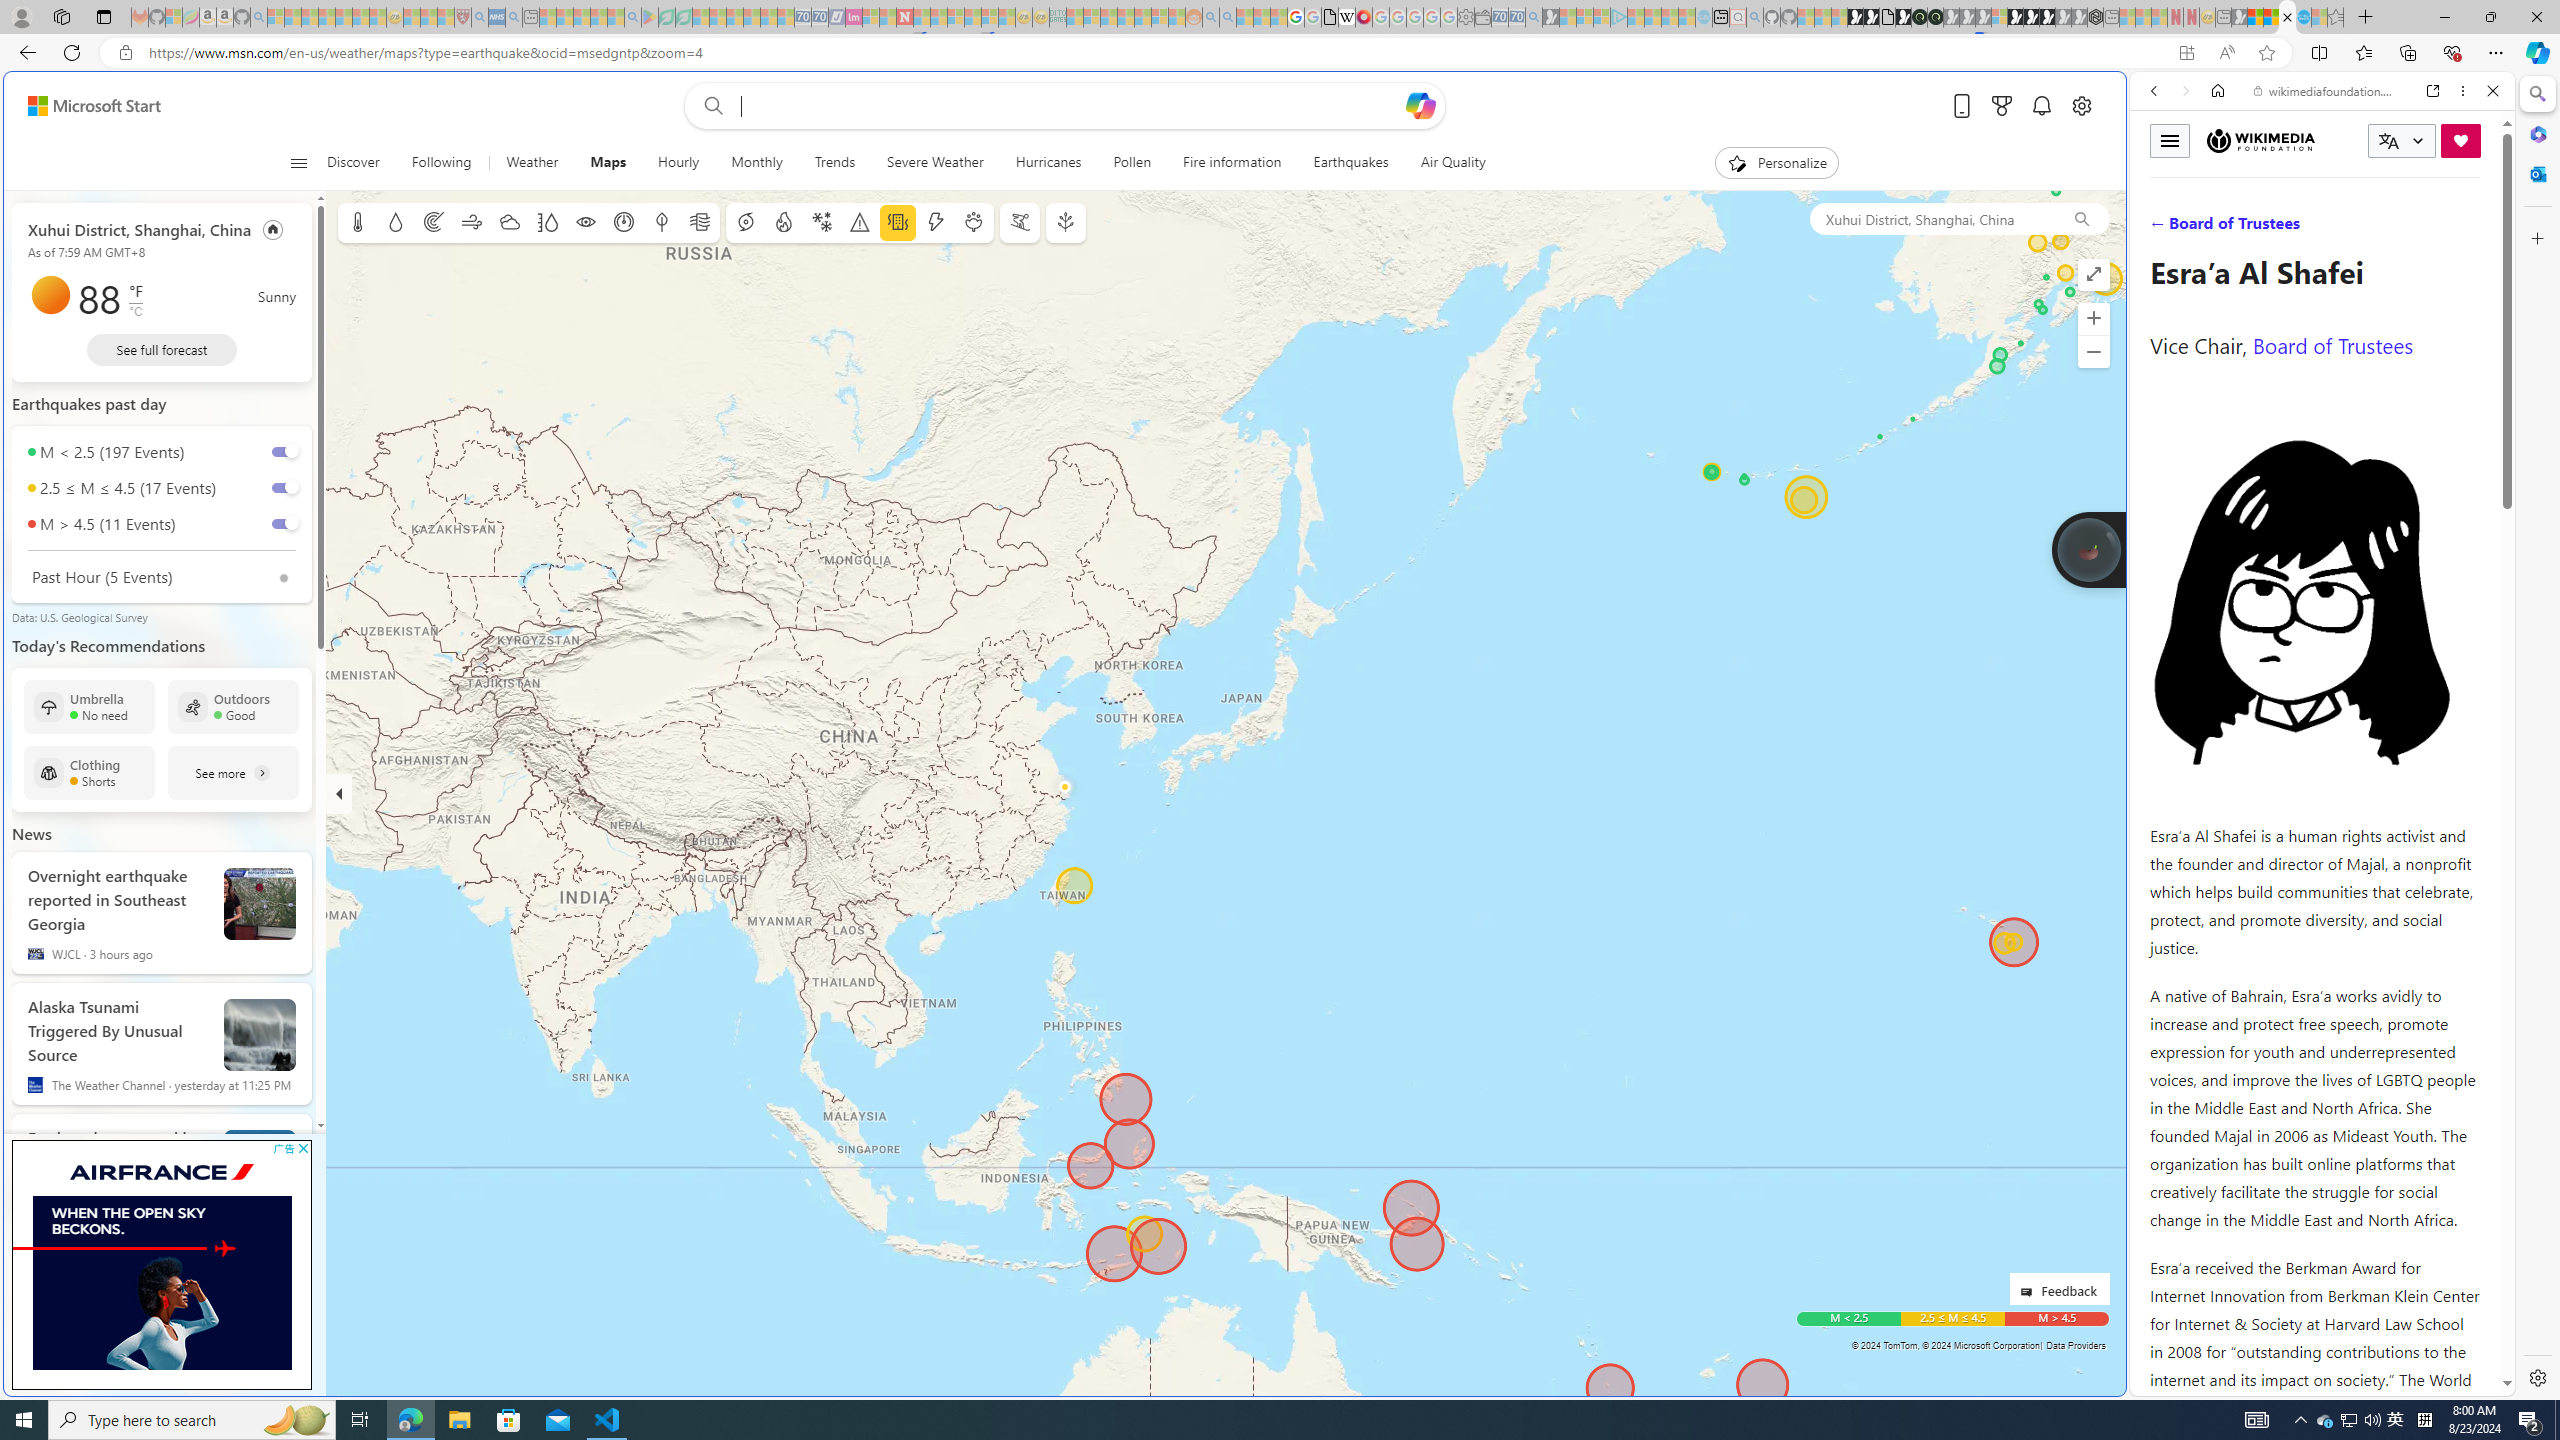 This screenshot has width=2560, height=1440. I want to click on Jobs - lastminute.com Investor Portal - Sleeping, so click(854, 17).